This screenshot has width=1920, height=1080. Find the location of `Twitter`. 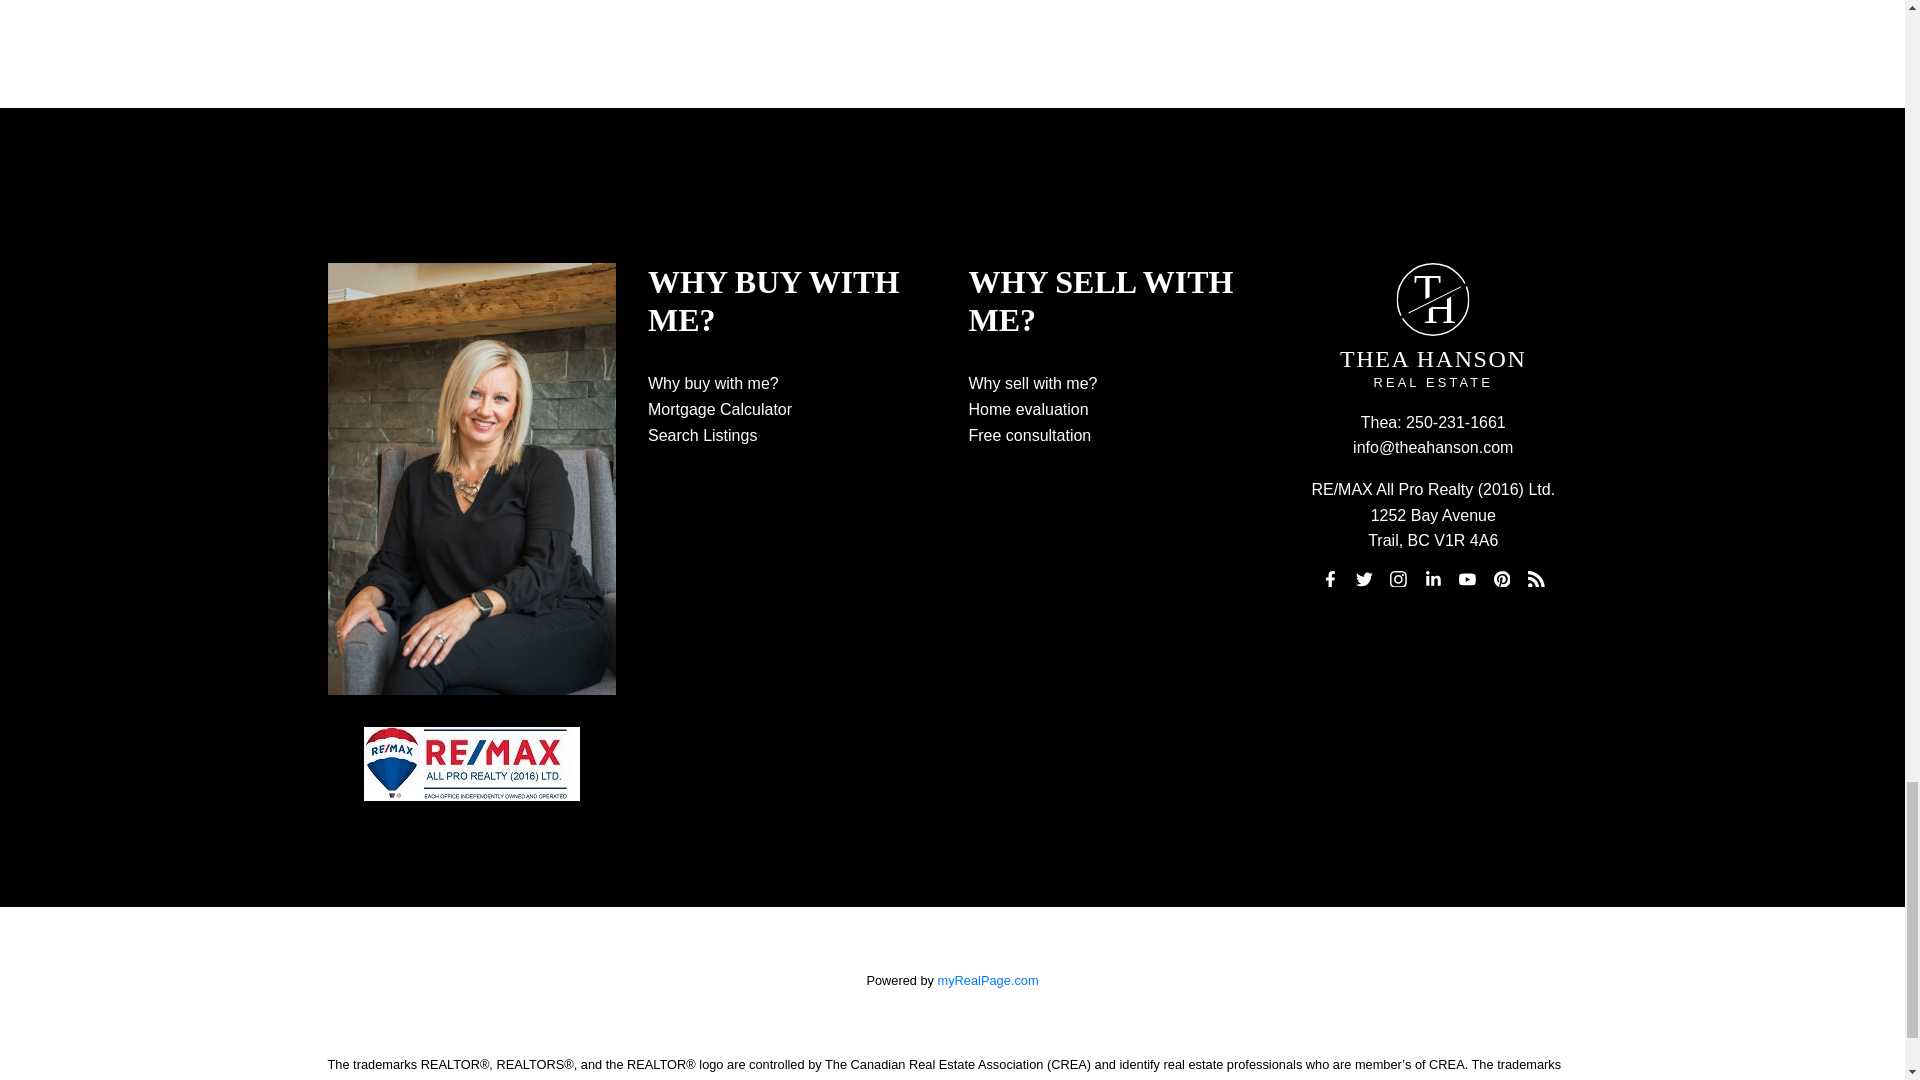

Twitter is located at coordinates (1364, 578).